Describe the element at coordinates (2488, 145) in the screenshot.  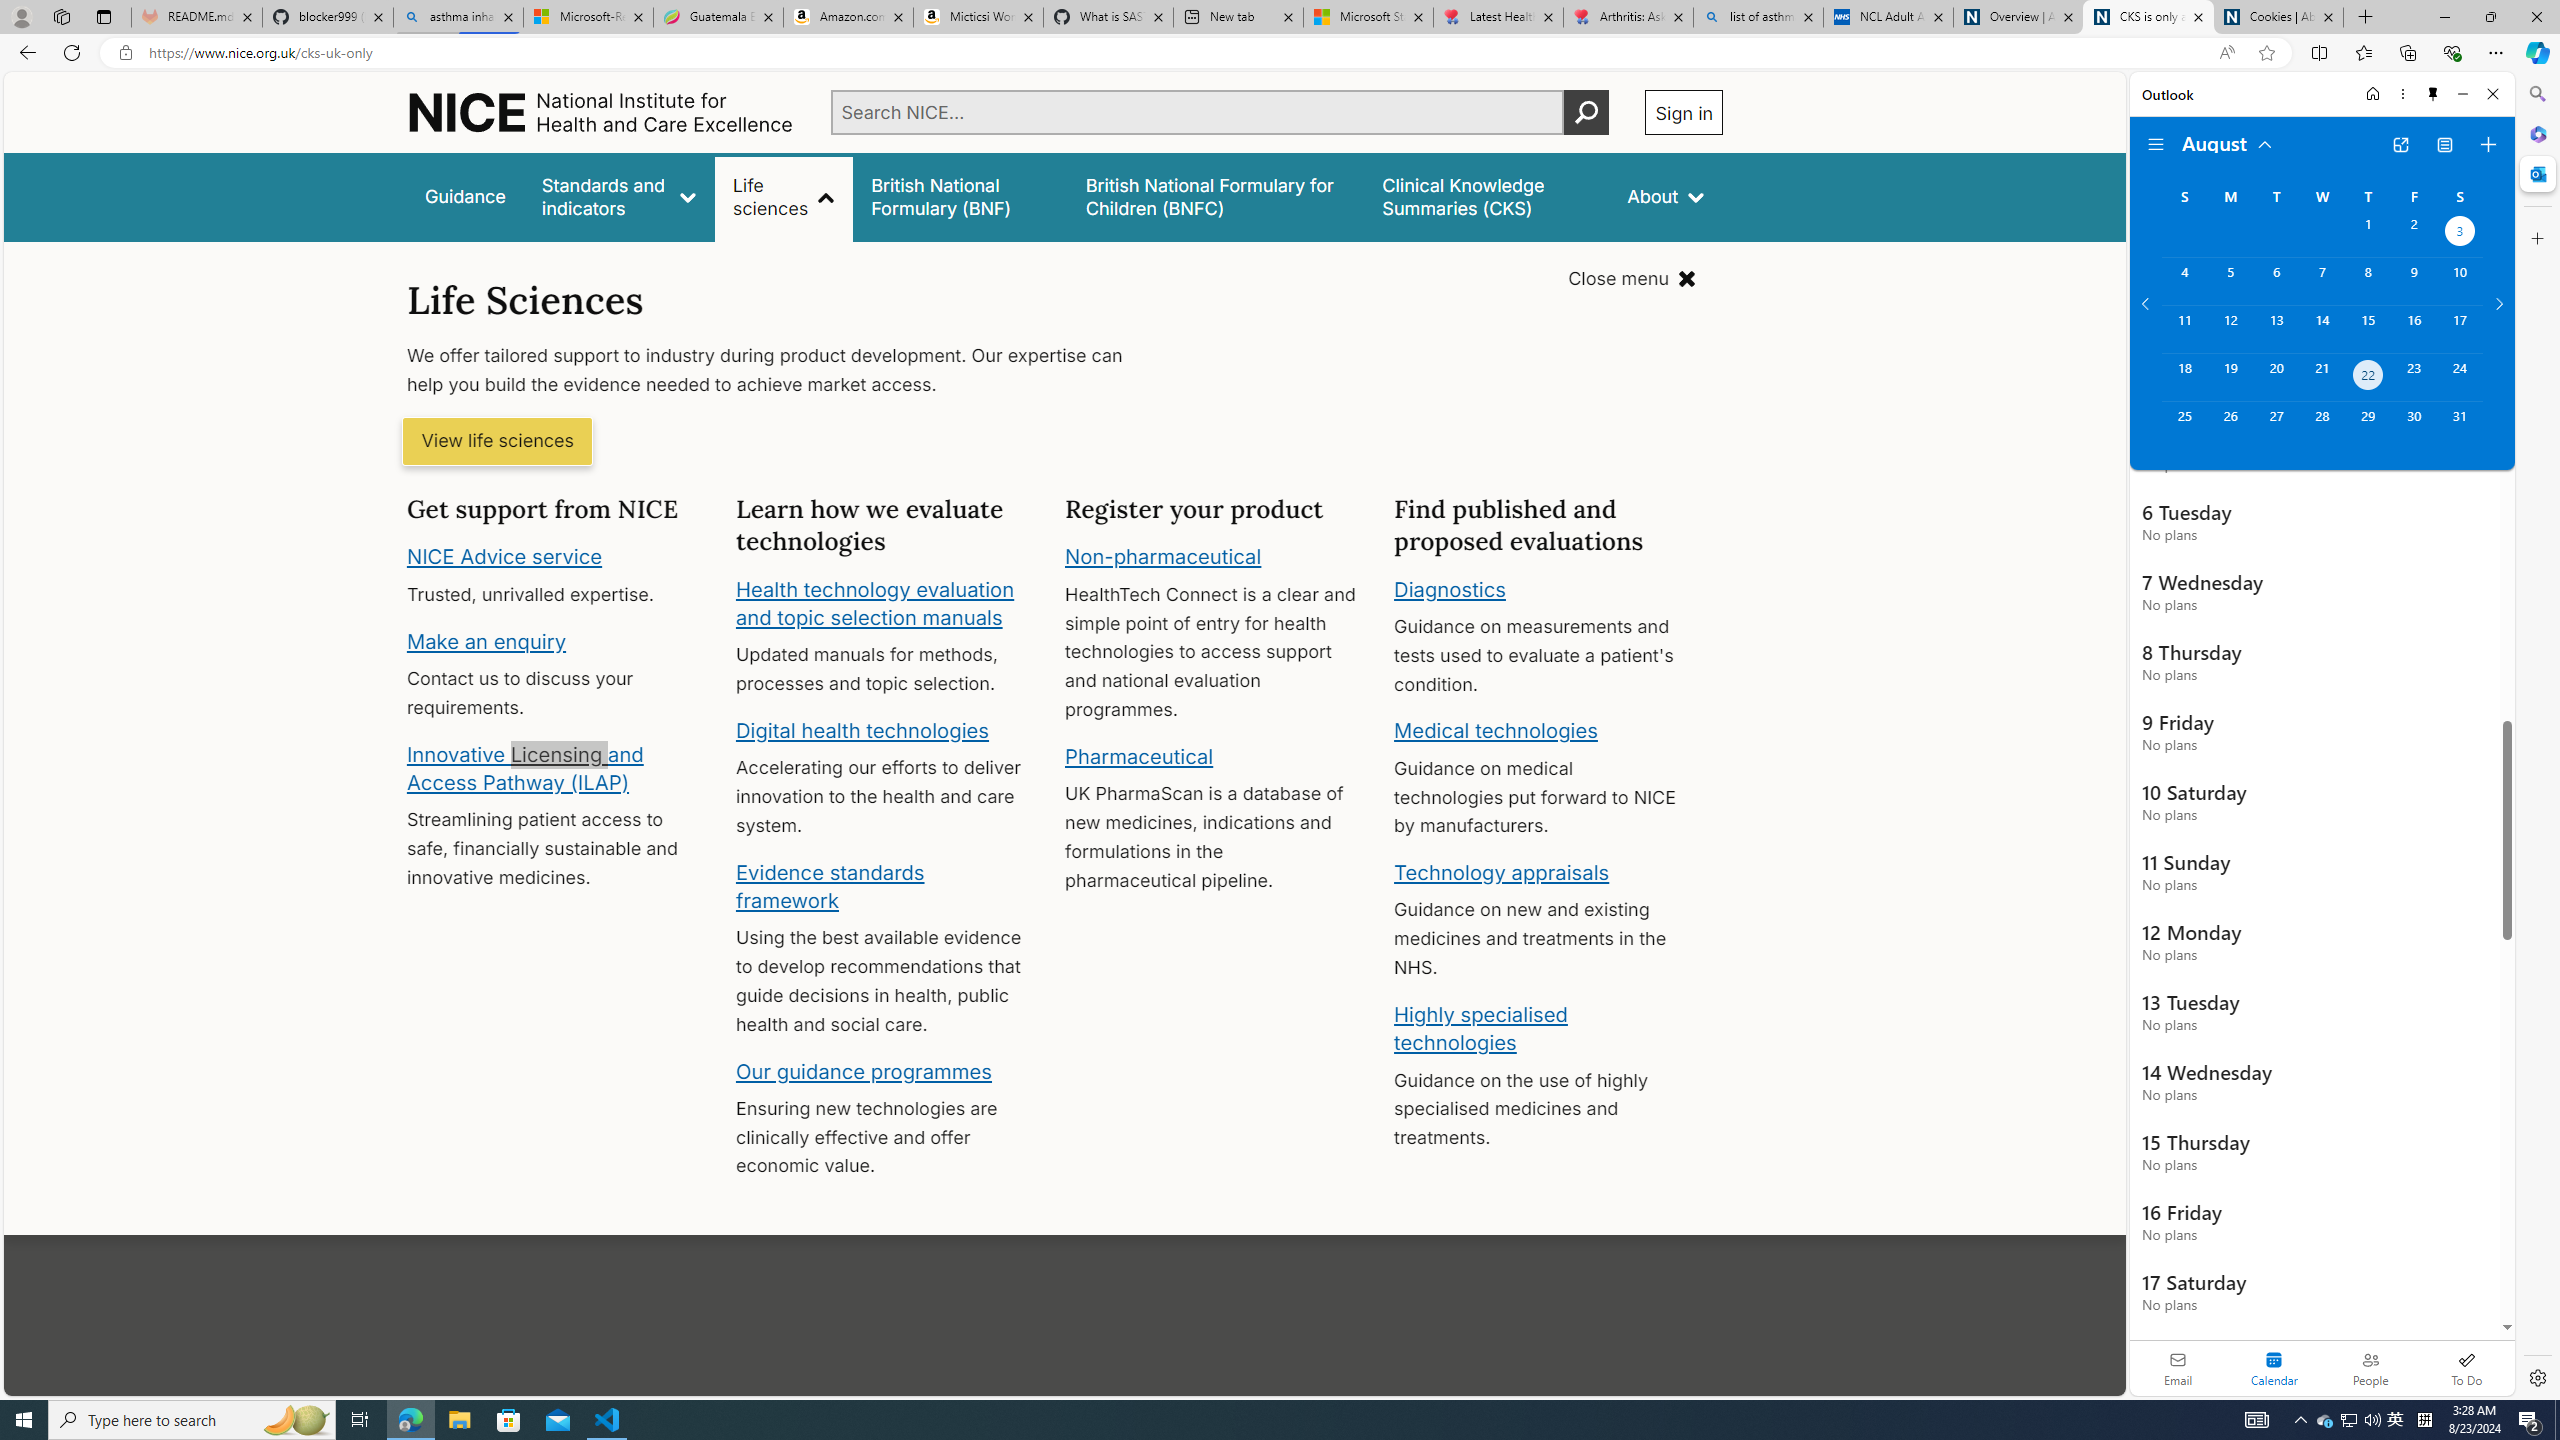
I see `Create event` at that location.